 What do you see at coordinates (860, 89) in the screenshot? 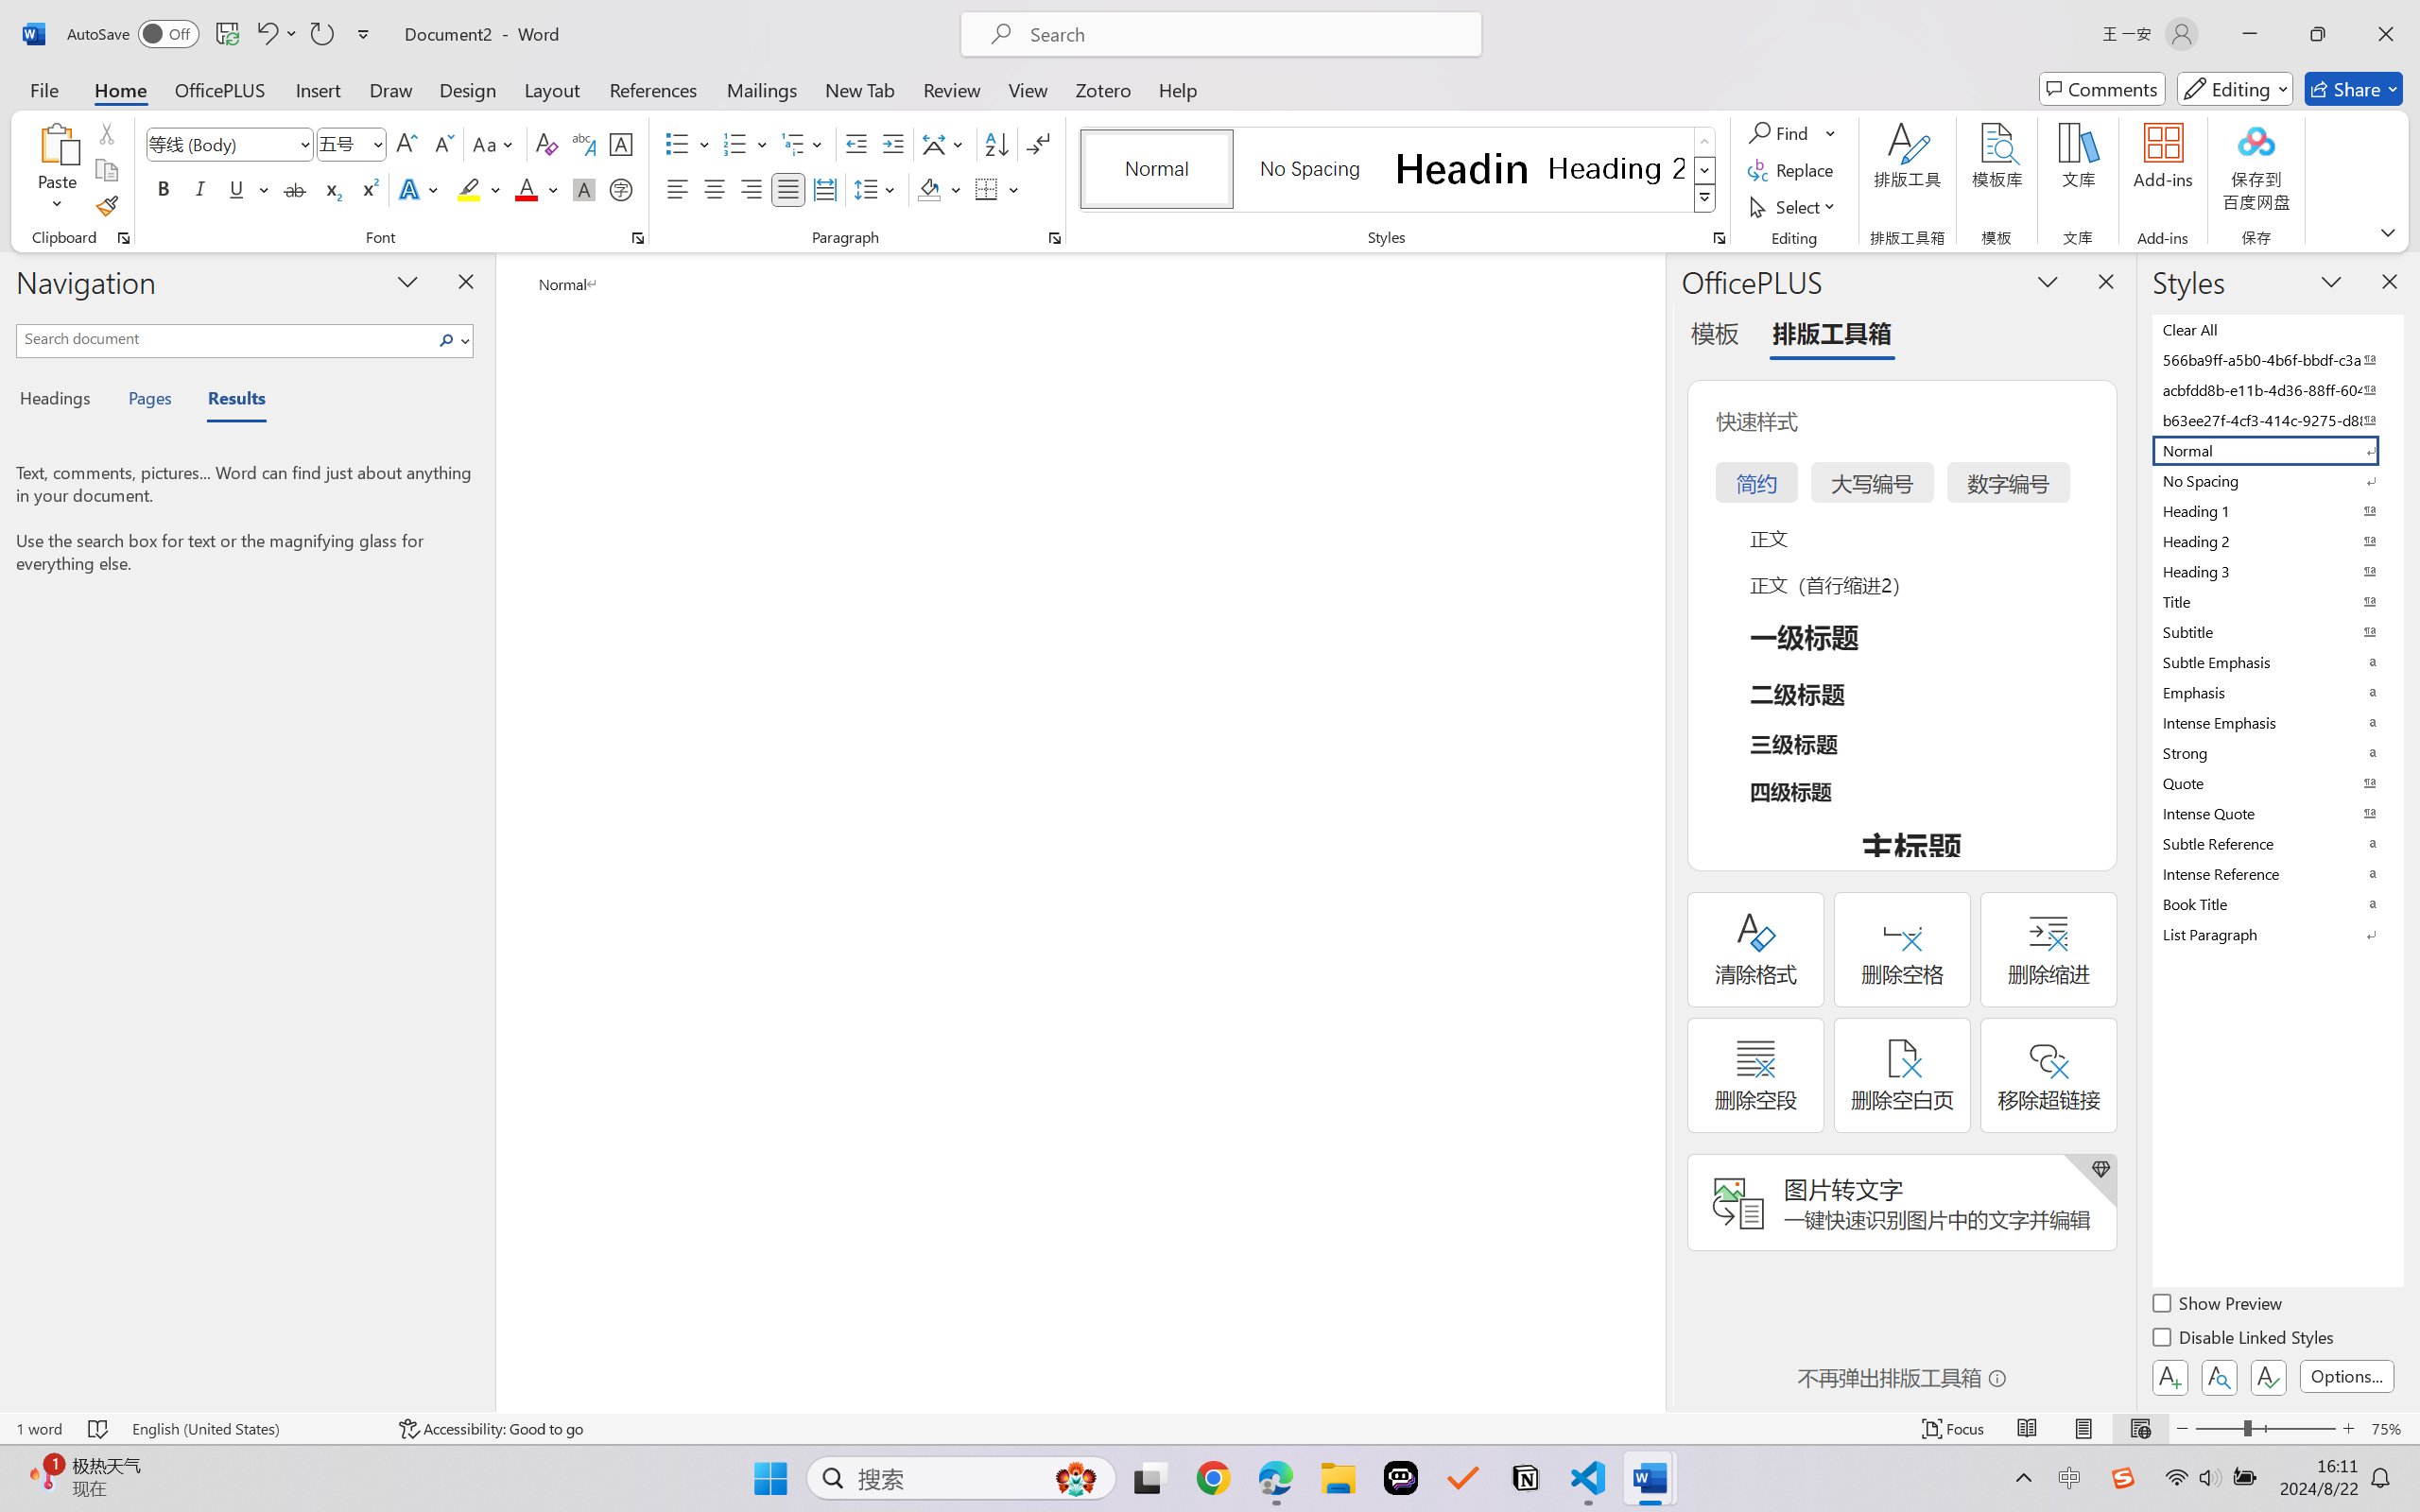
I see `New Tab` at bounding box center [860, 89].